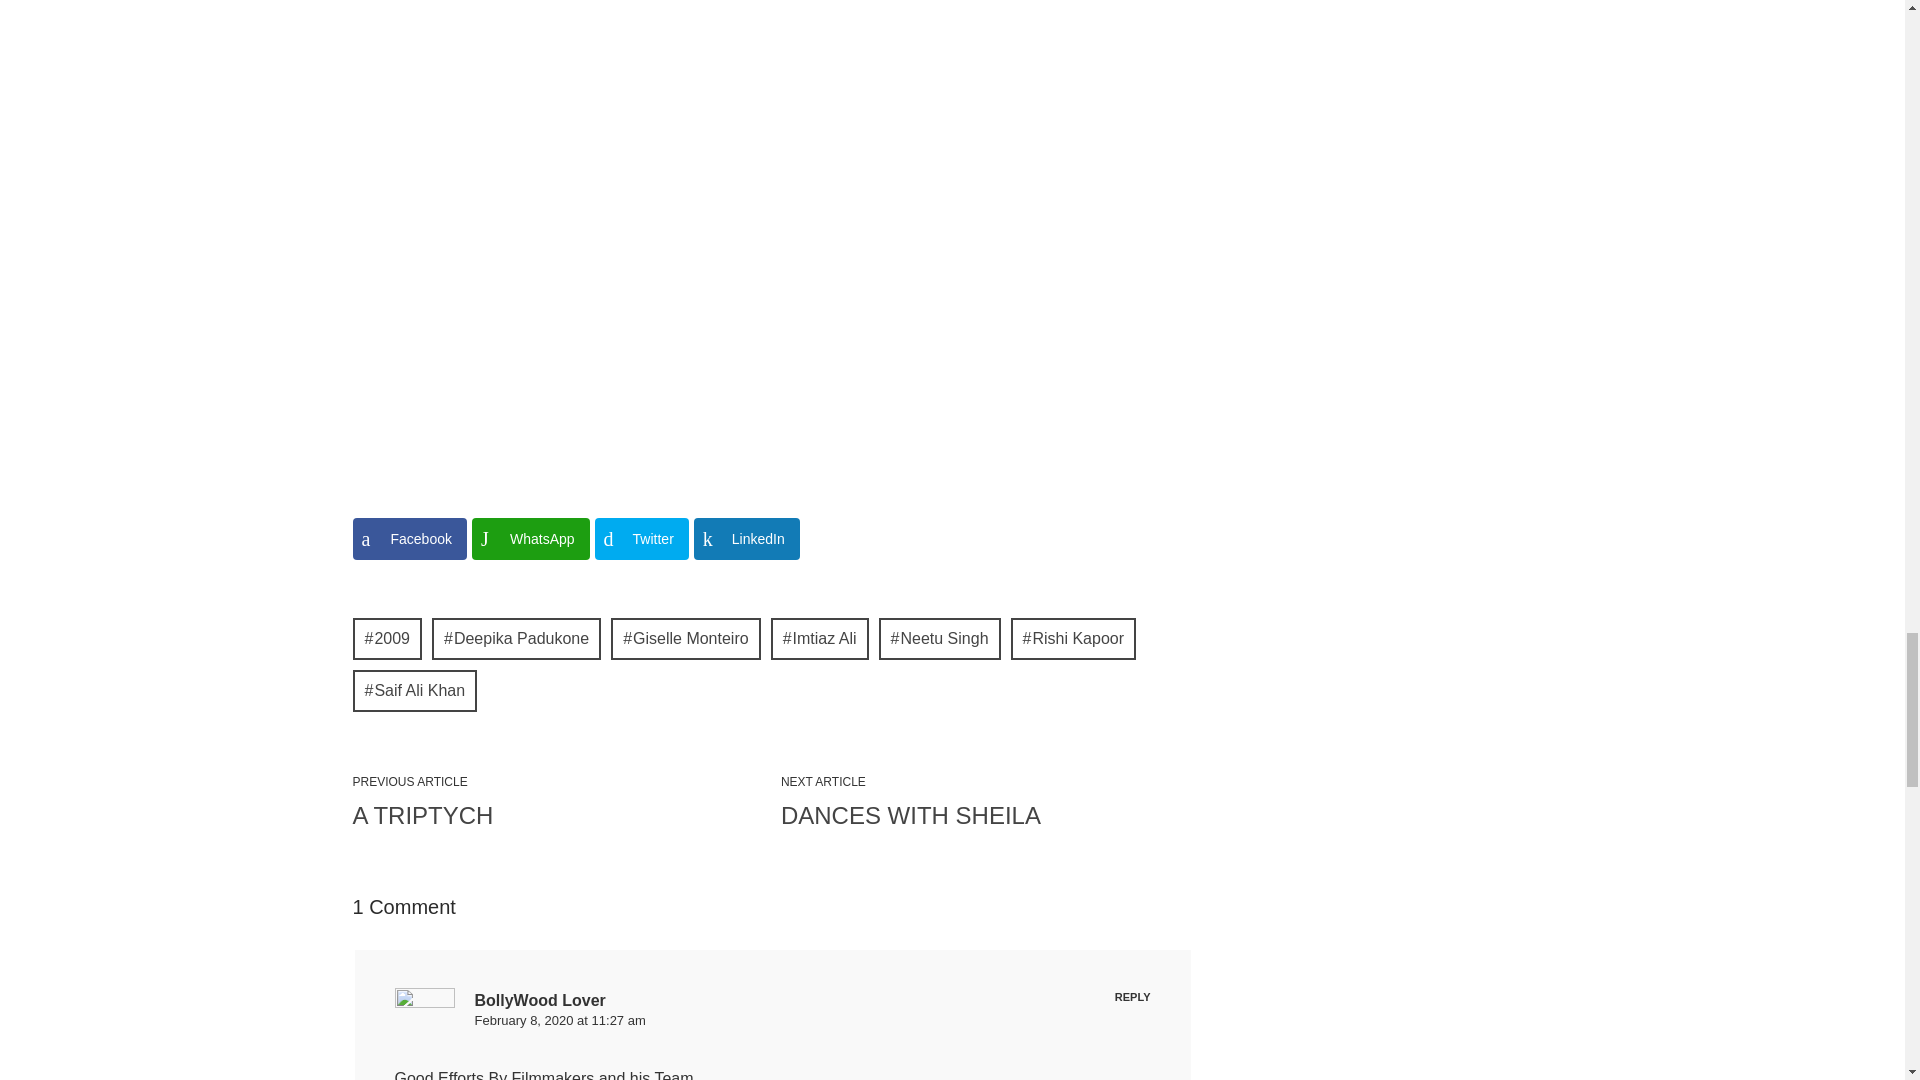 Image resolution: width=1920 pixels, height=1080 pixels. What do you see at coordinates (746, 539) in the screenshot?
I see `Share on LinkedIn` at bounding box center [746, 539].